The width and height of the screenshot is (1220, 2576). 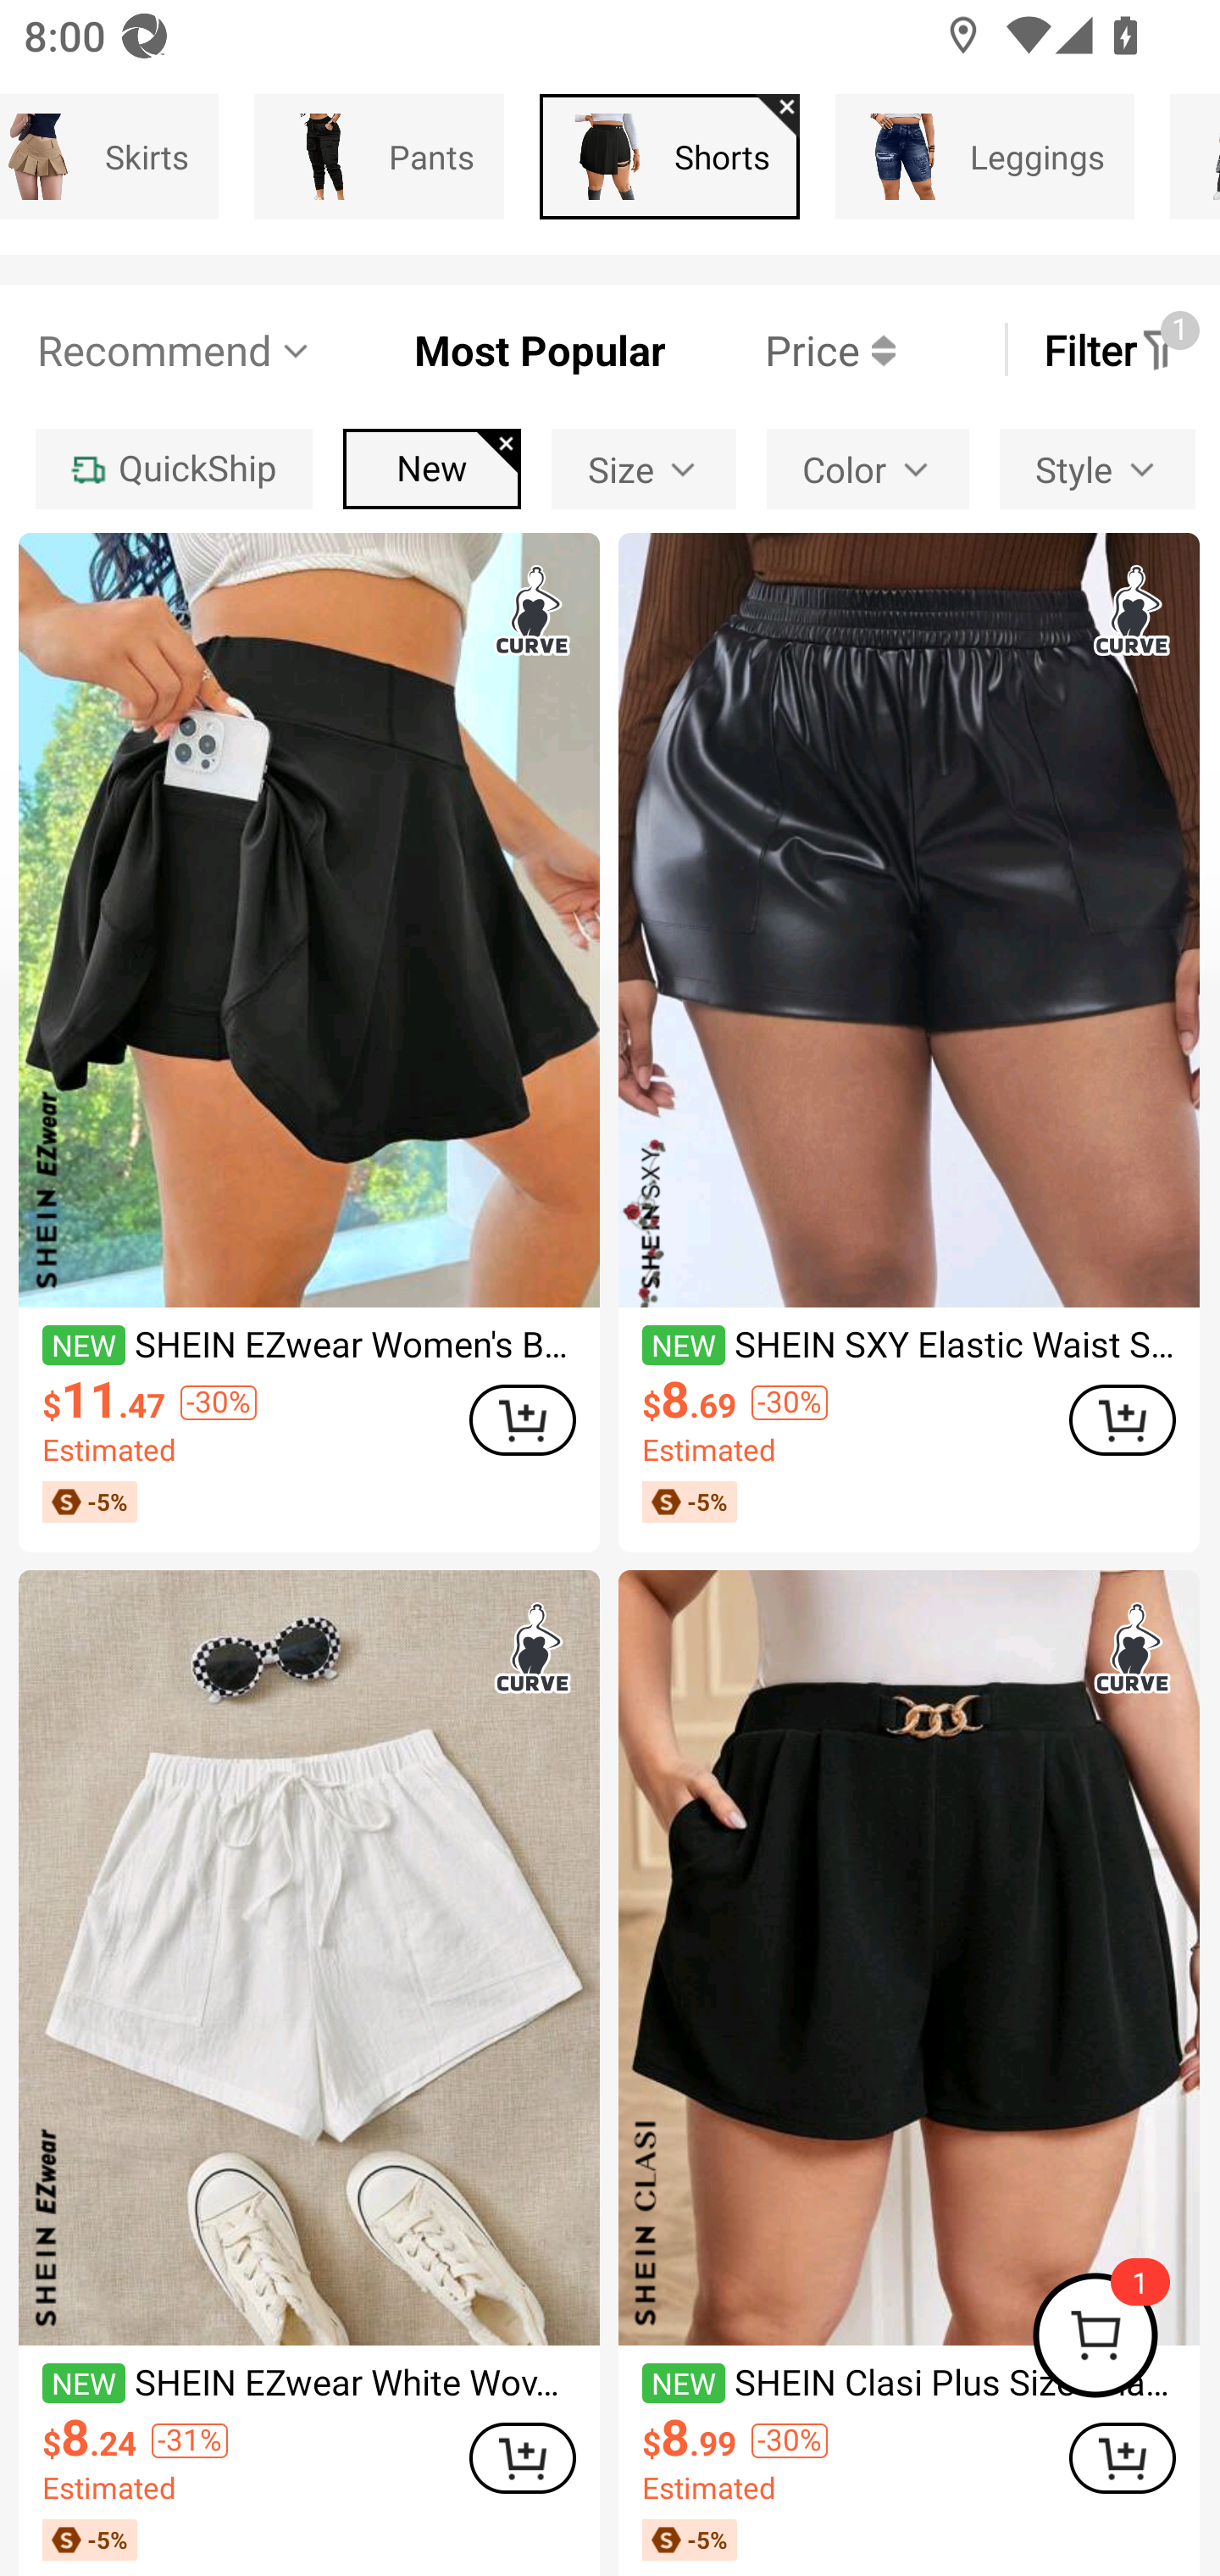 I want to click on Shorts, so click(x=669, y=157).